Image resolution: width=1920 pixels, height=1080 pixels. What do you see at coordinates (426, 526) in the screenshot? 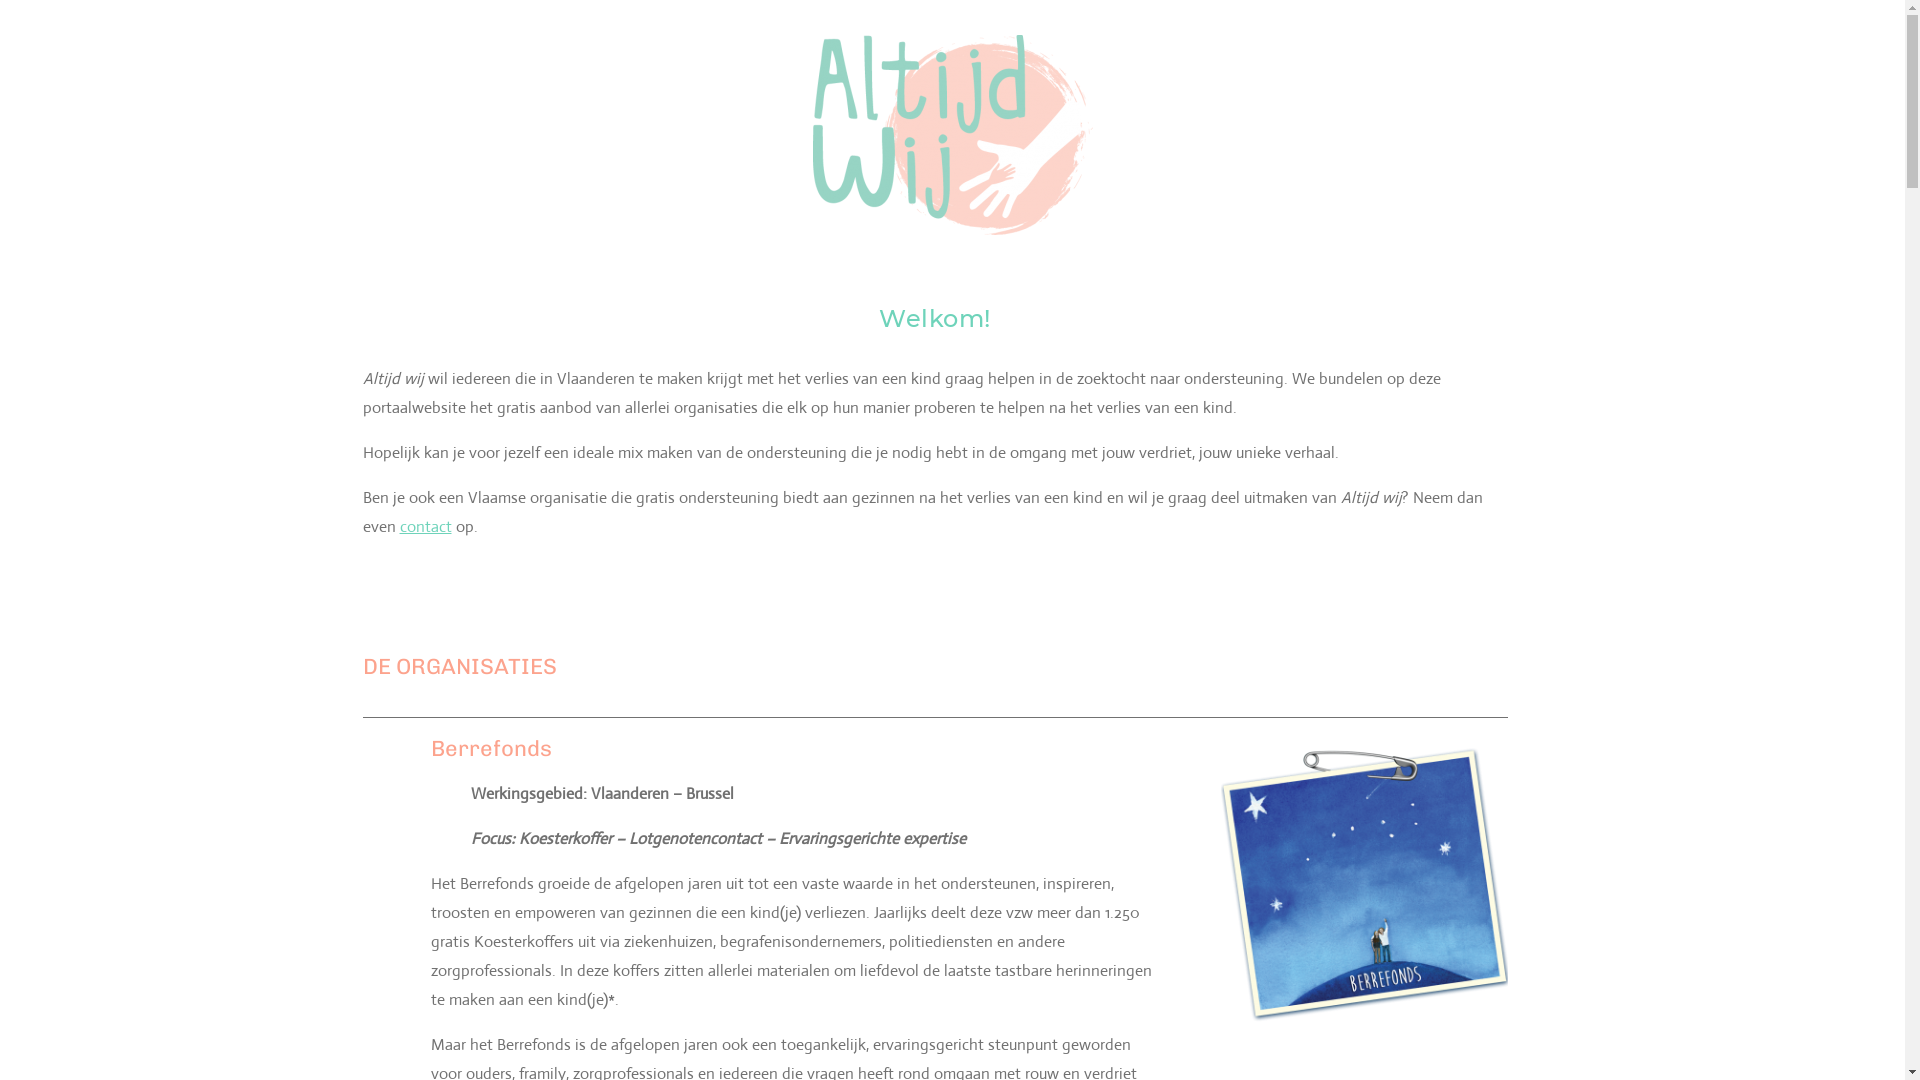
I see `contact` at bounding box center [426, 526].